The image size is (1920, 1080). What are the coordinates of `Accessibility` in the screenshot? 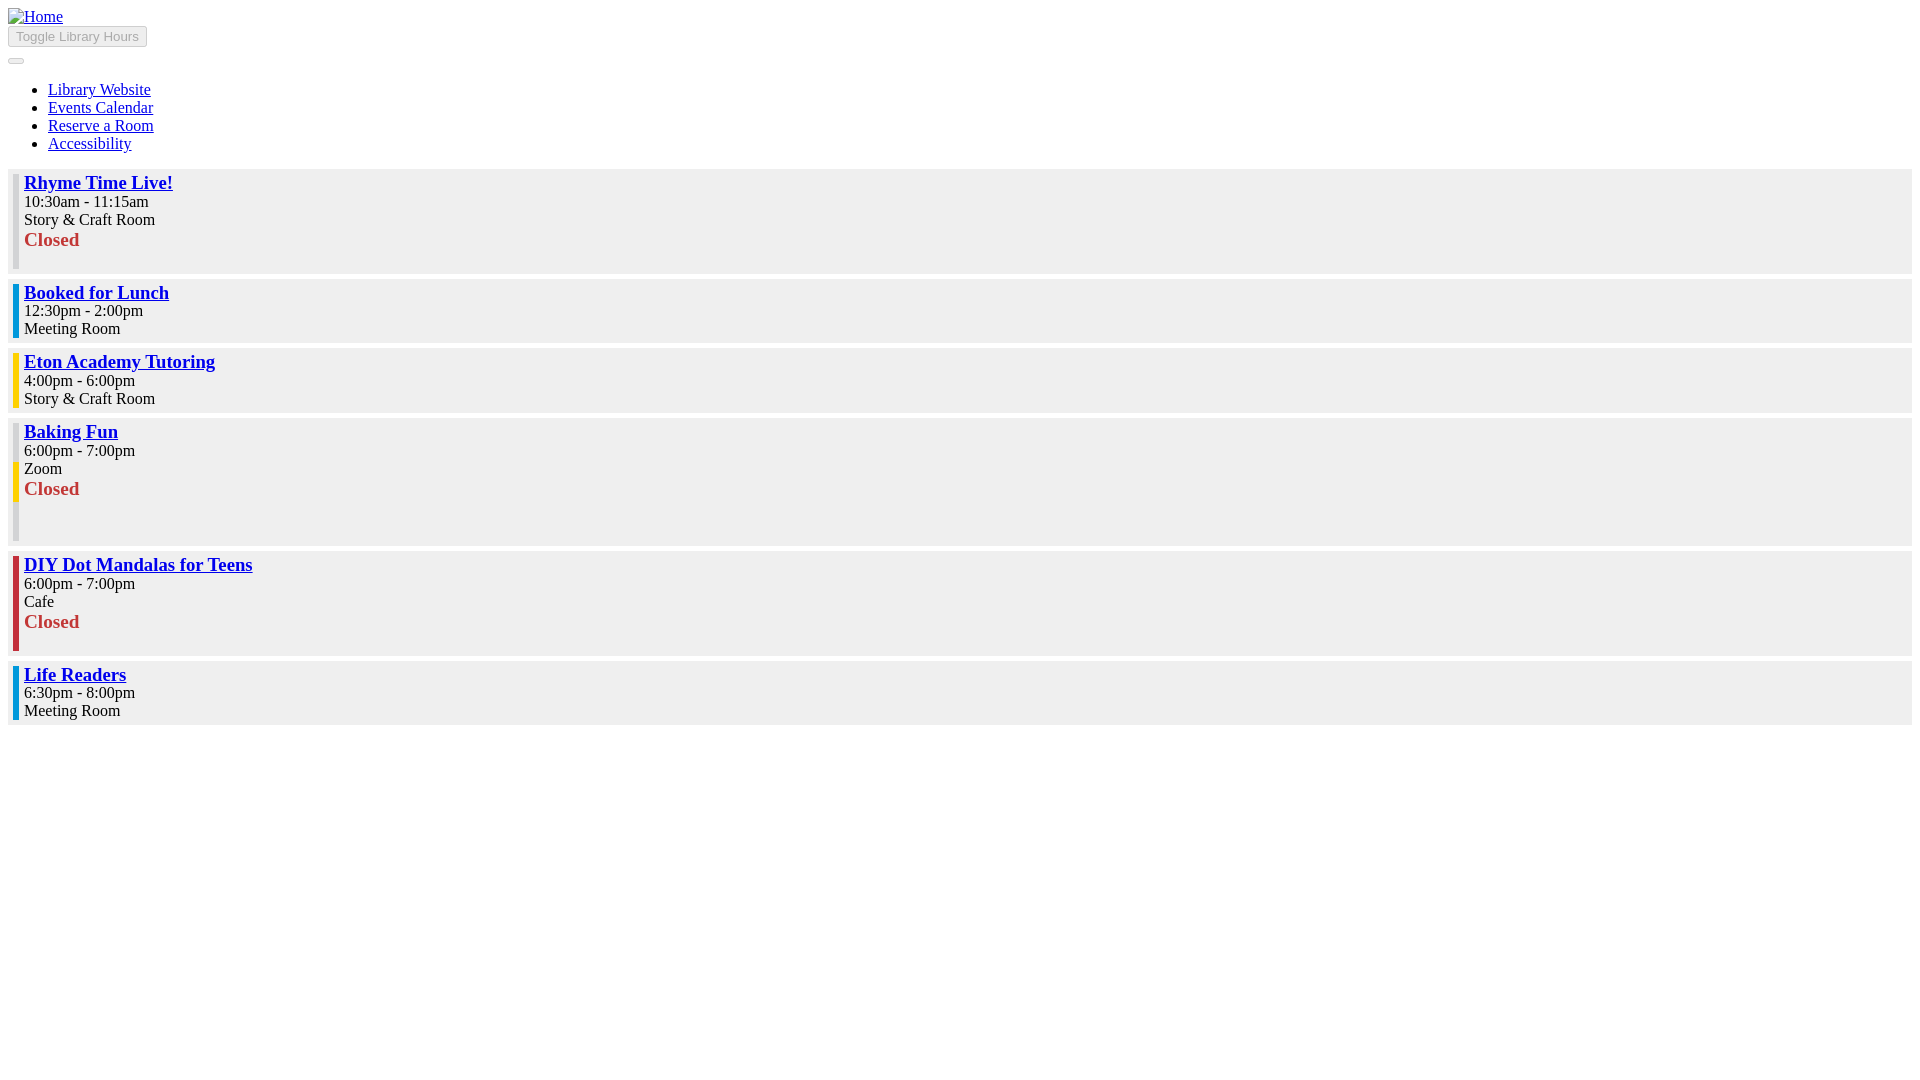 It's located at (90, 144).